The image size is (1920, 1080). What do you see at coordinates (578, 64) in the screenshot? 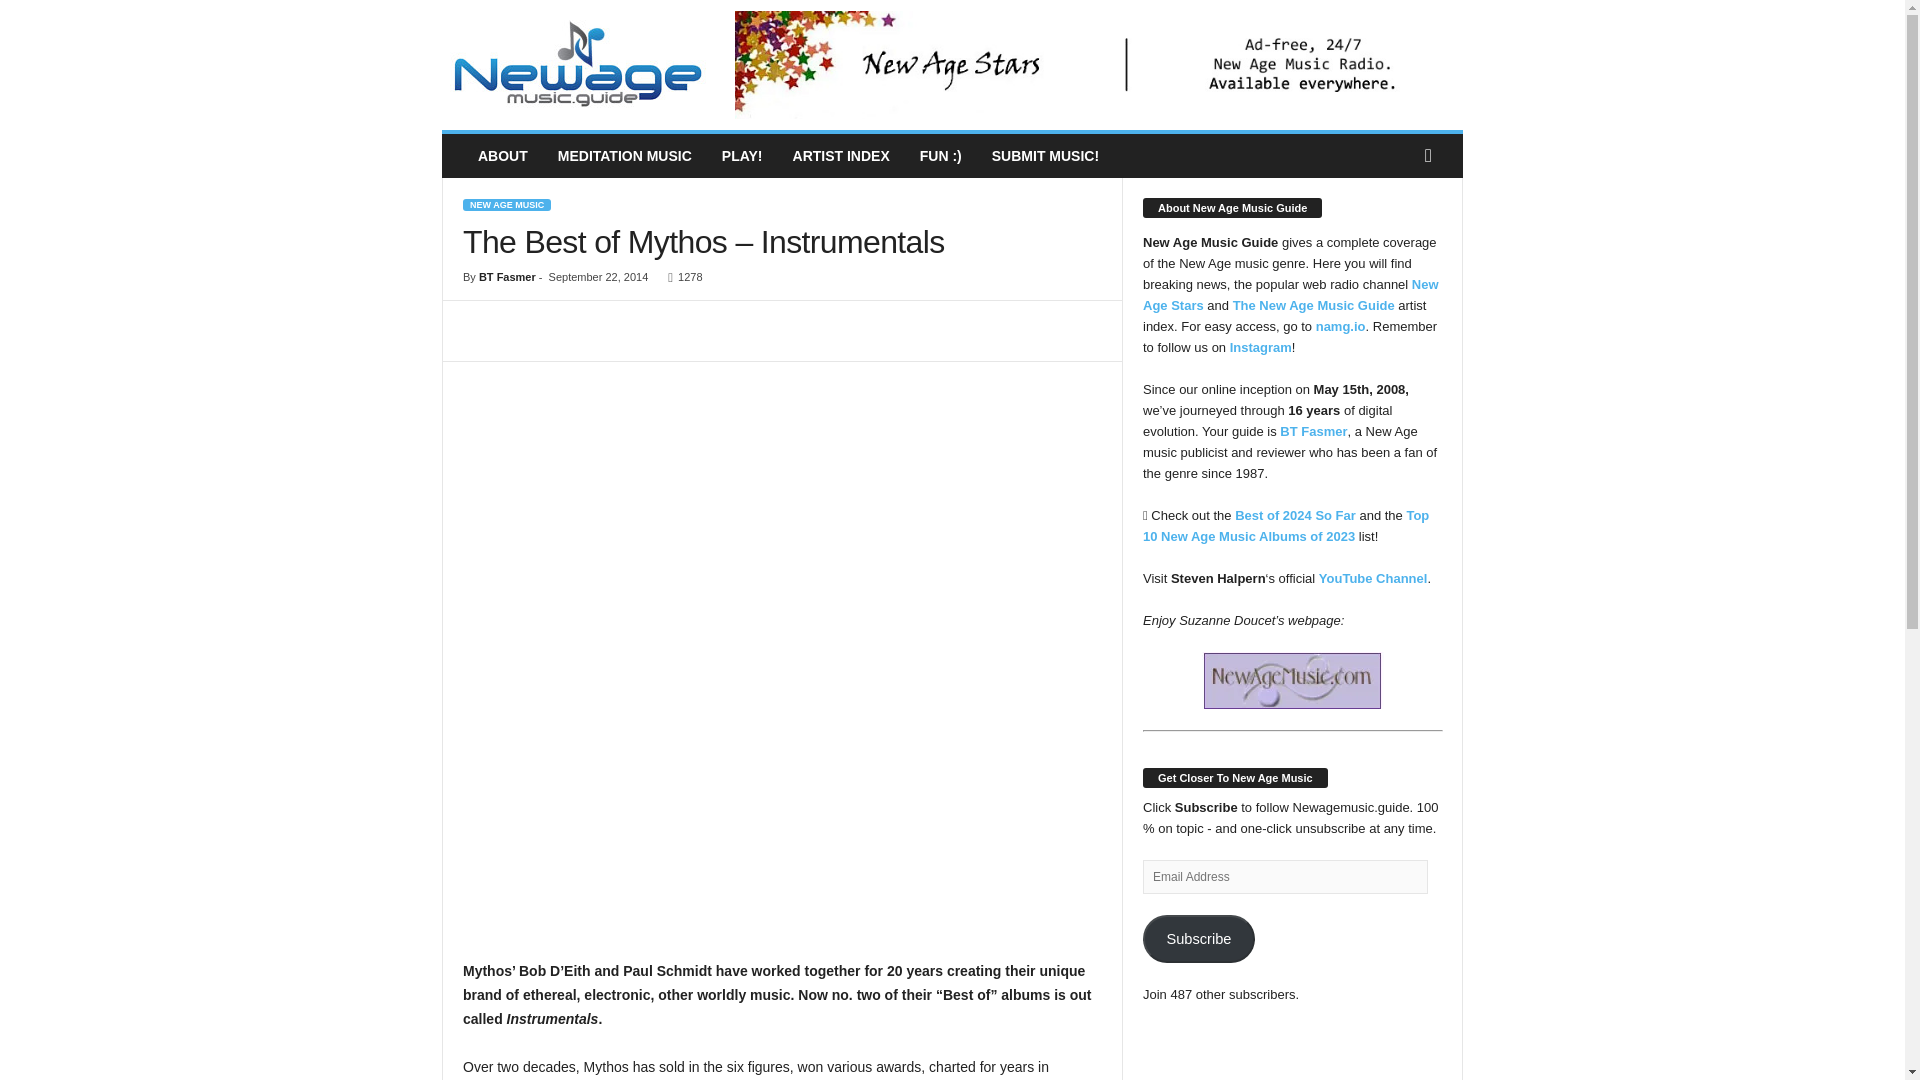
I see `New Age Music Guide` at bounding box center [578, 64].